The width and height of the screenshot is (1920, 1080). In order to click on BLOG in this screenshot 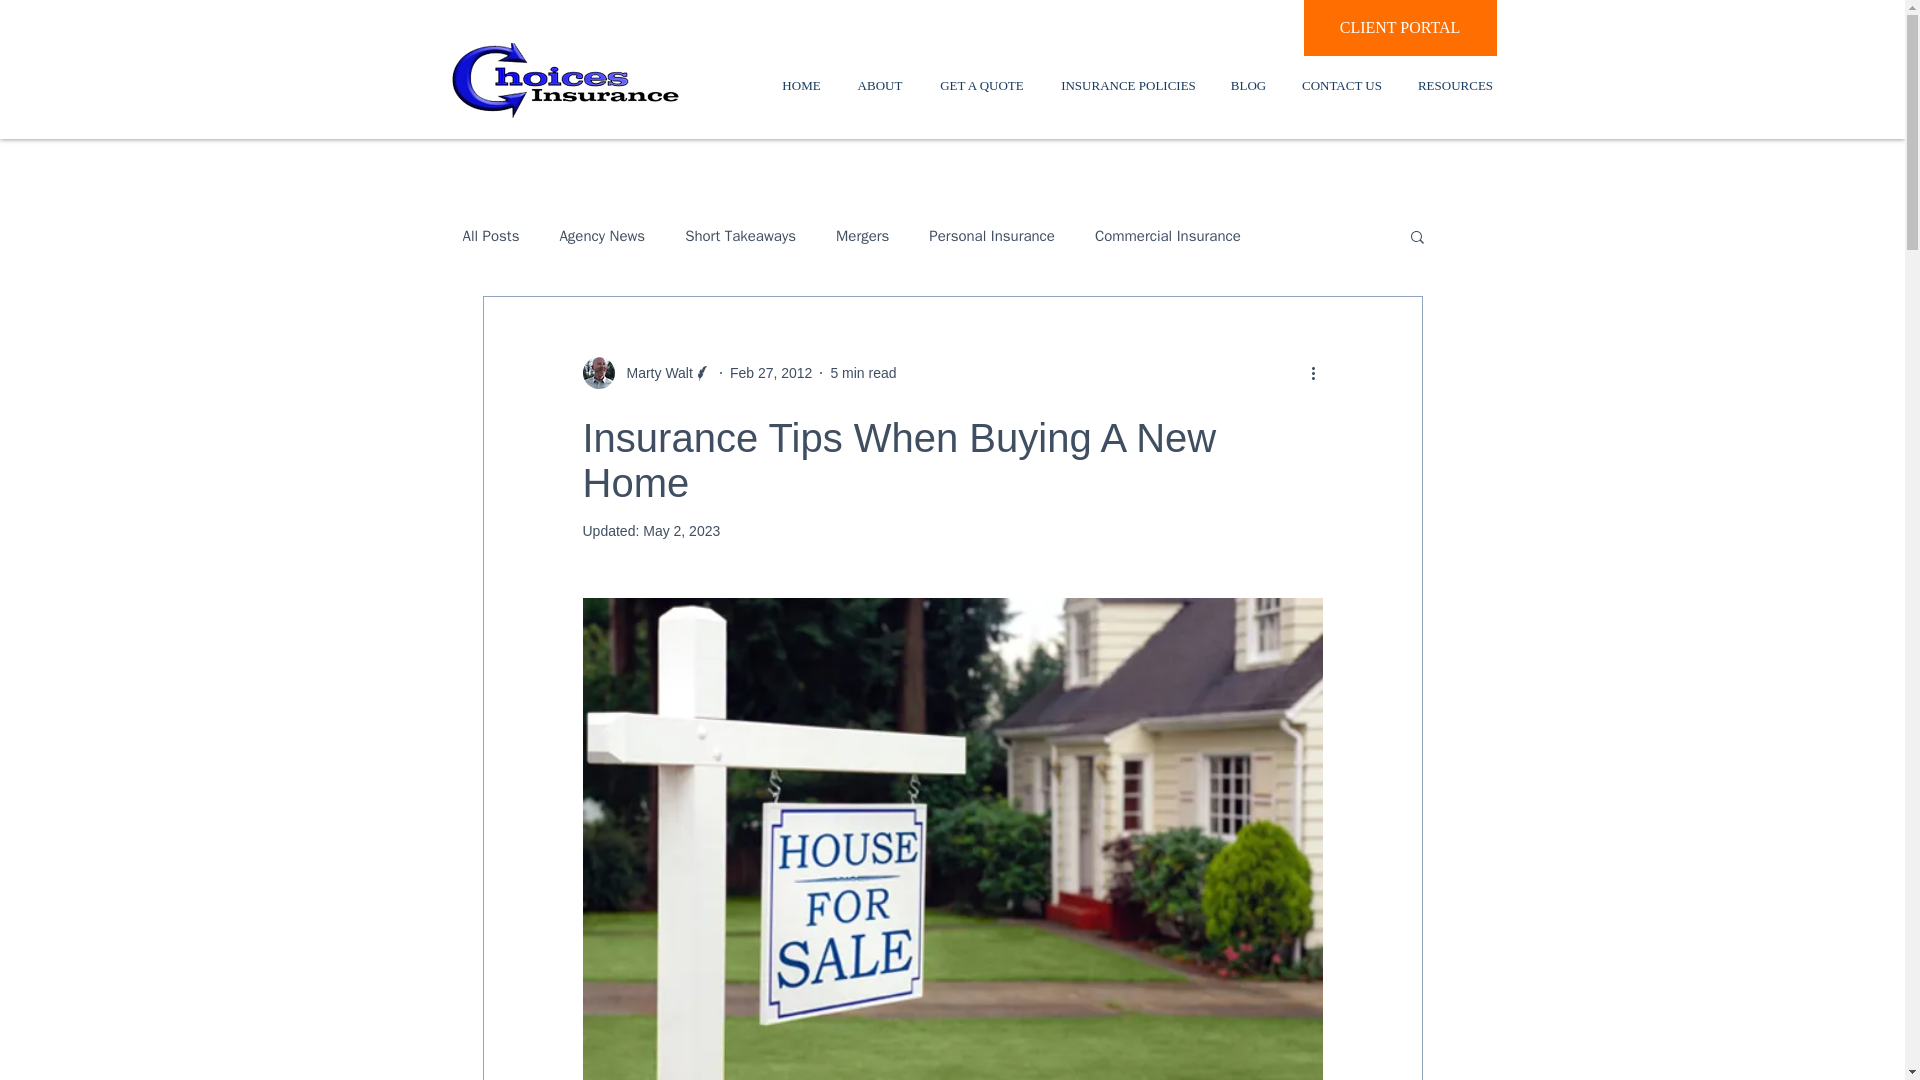, I will do `click(1248, 86)`.